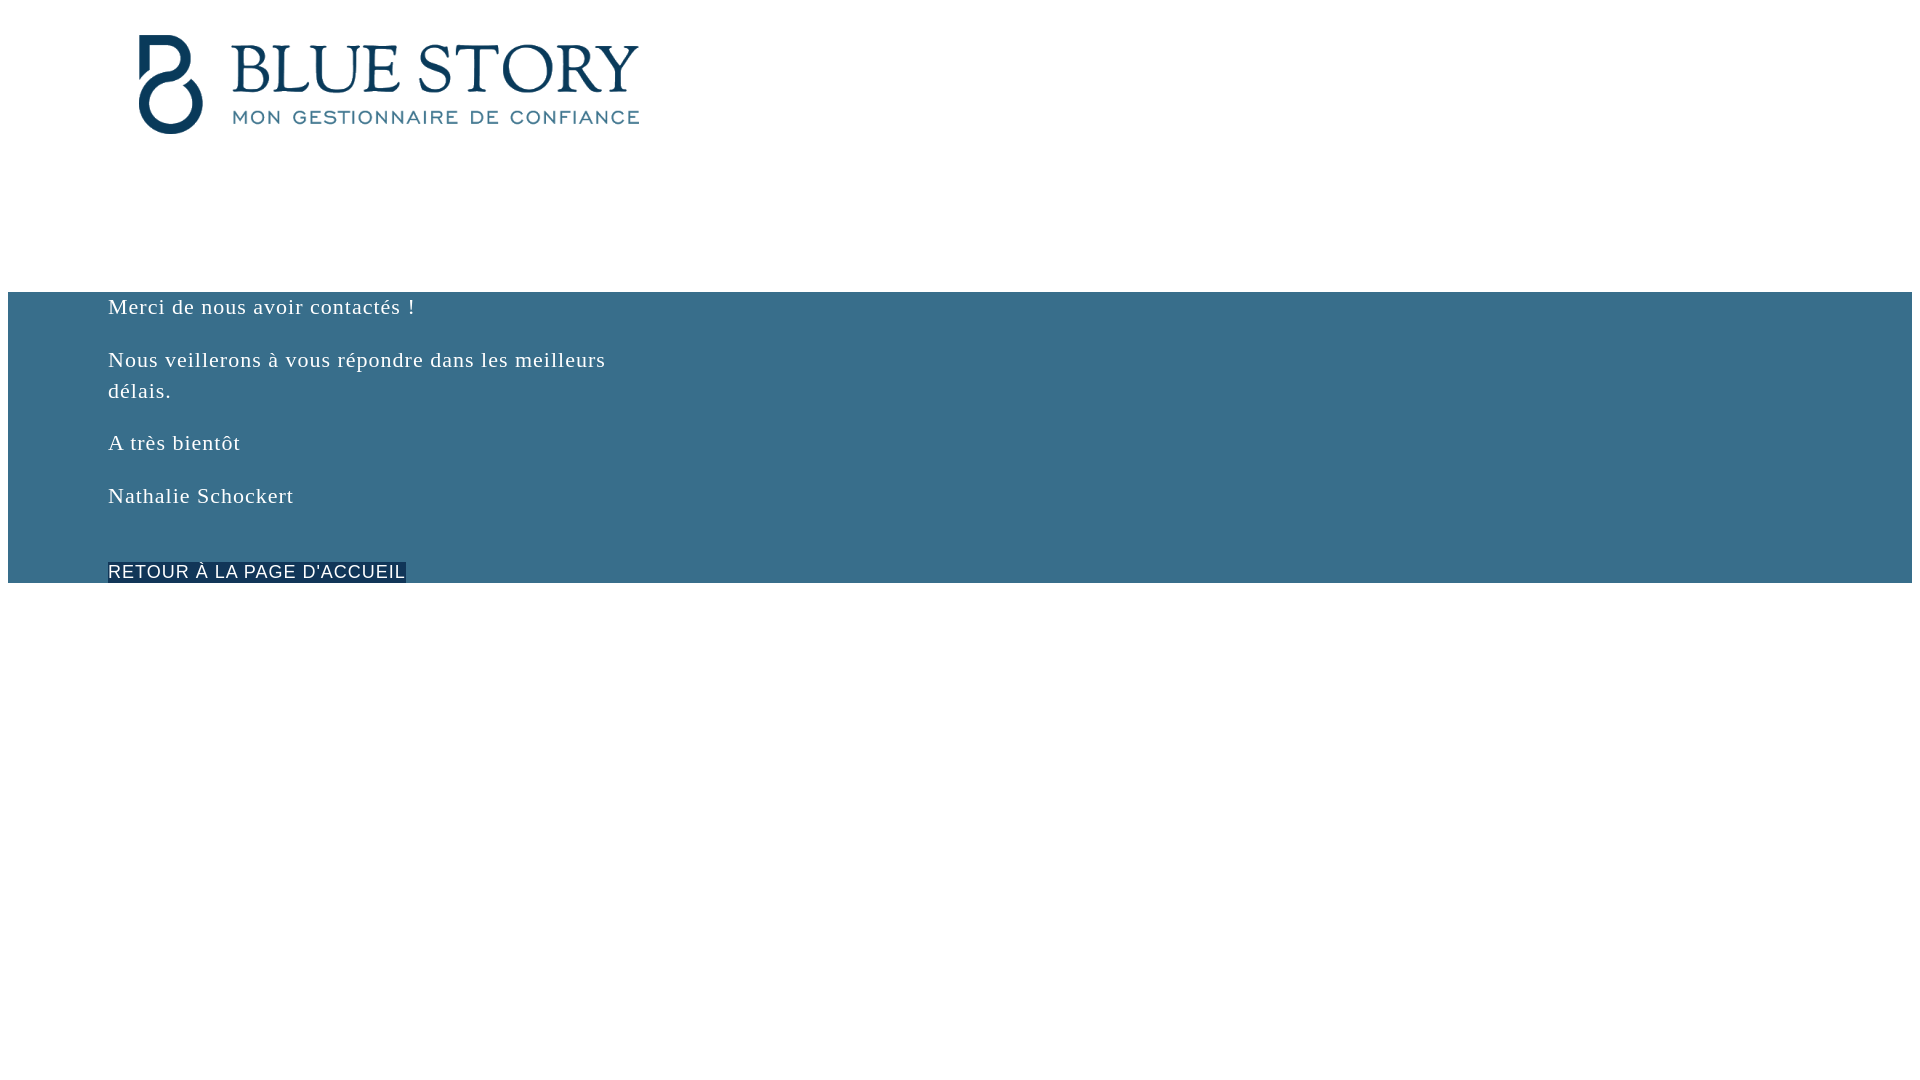  Describe the element at coordinates (389, 84) in the screenshot. I see `BLUESTORY_logo_site` at that location.